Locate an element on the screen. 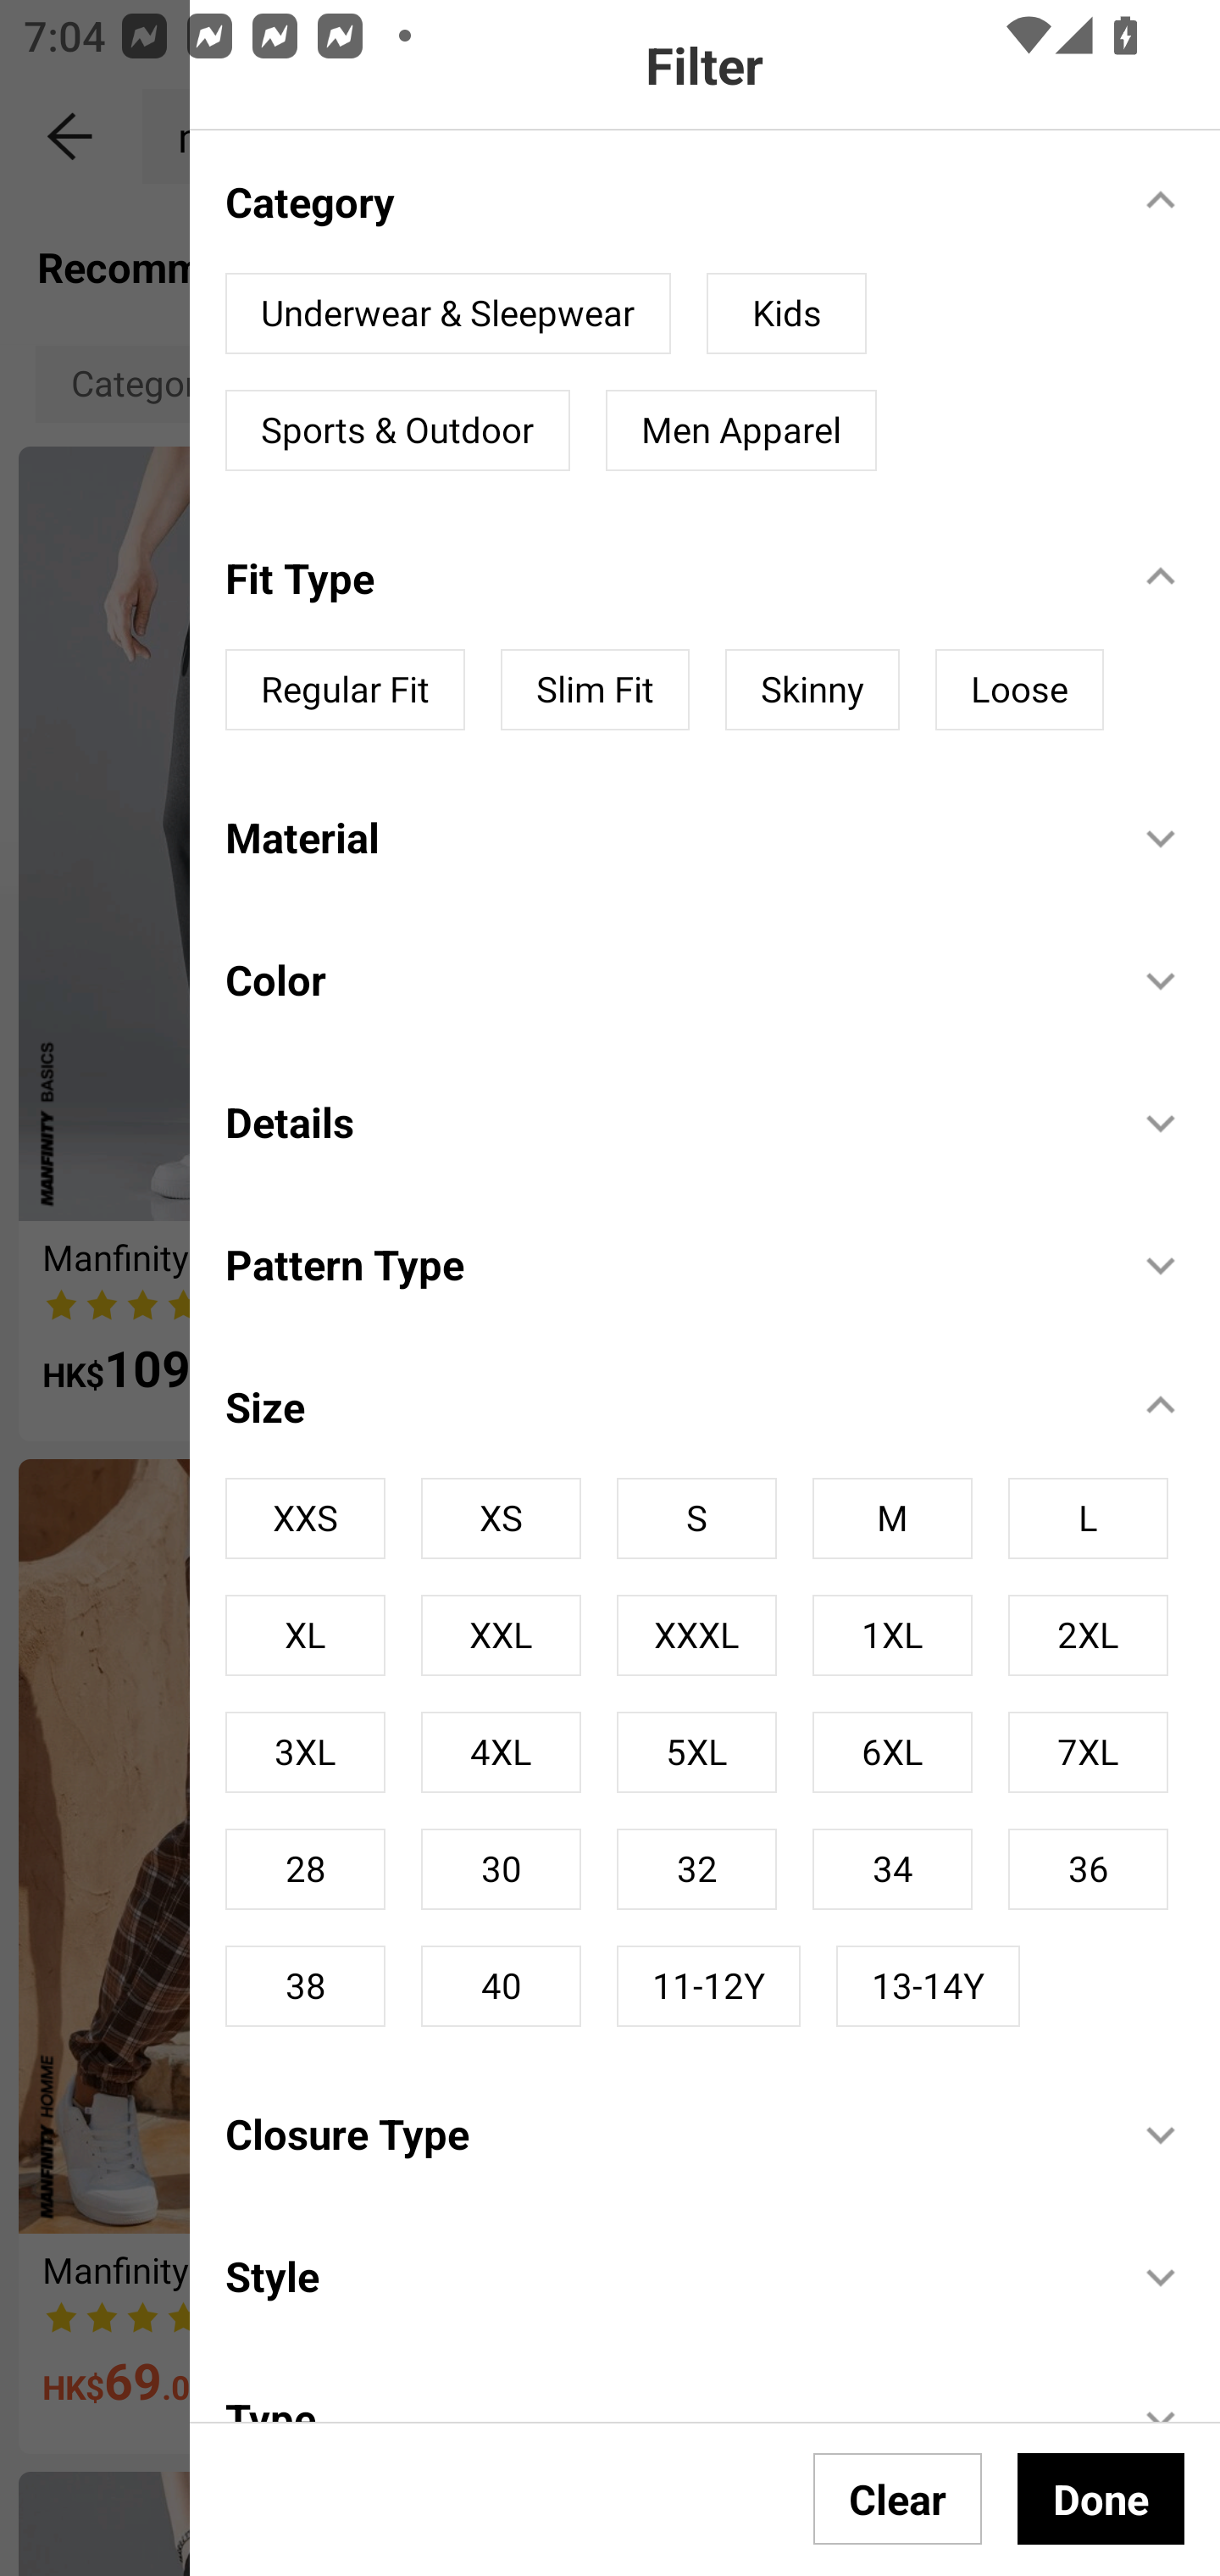 The height and width of the screenshot is (2576, 1220). Slim Fit is located at coordinates (595, 690).